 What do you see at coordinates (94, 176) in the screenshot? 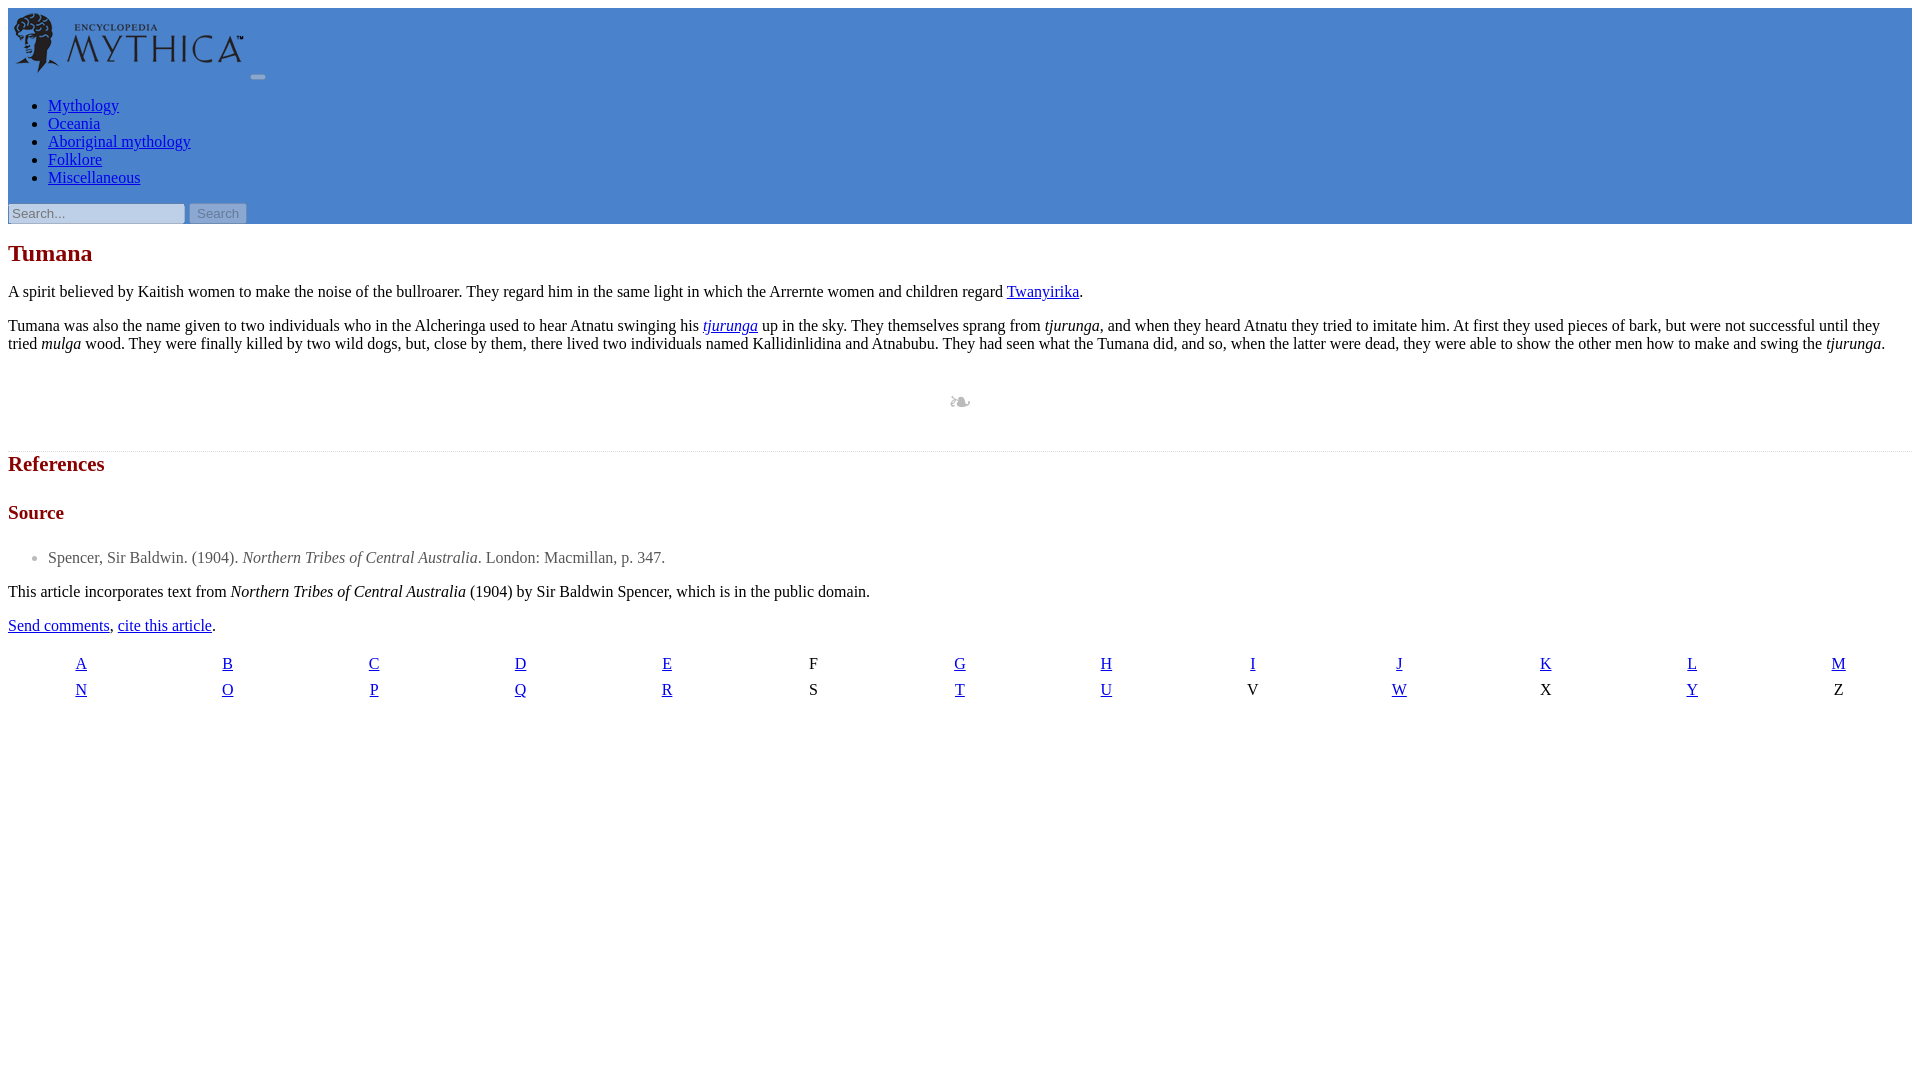
I see `Miscellaneous` at bounding box center [94, 176].